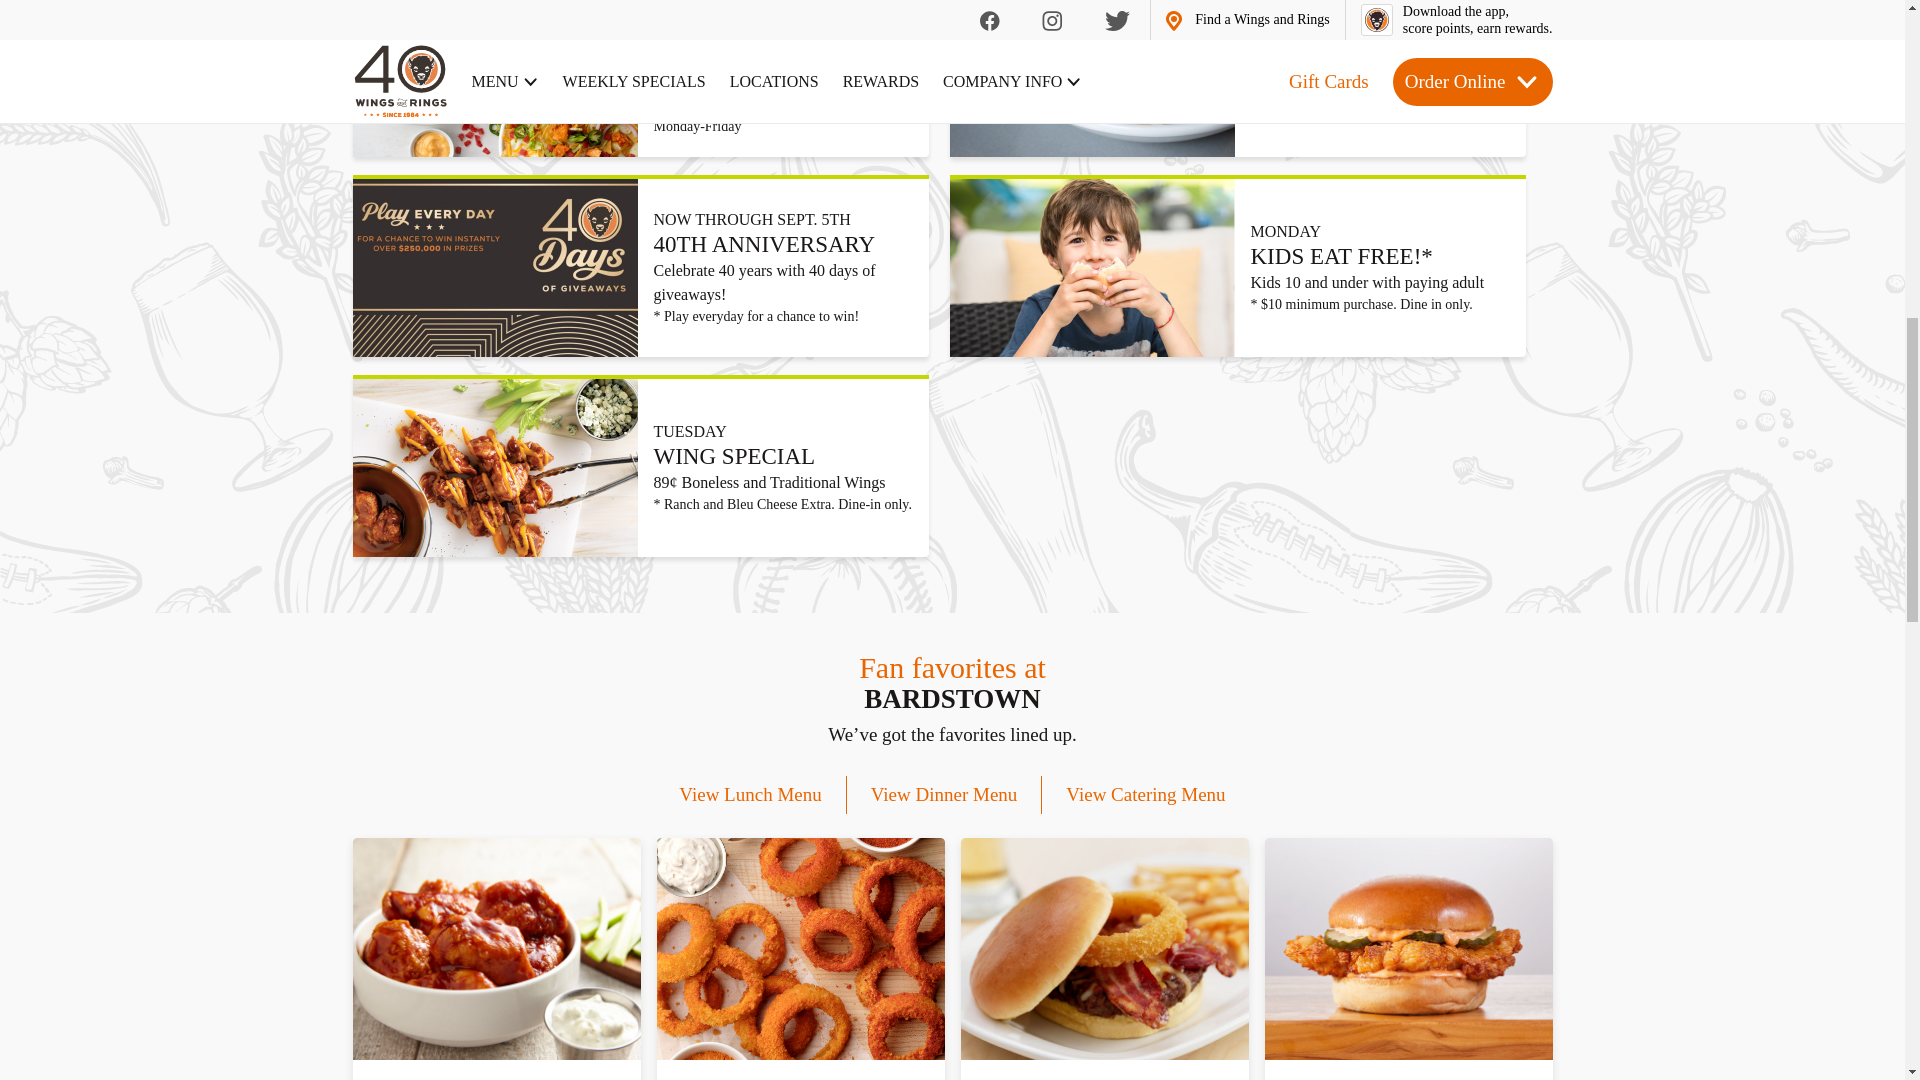 Image resolution: width=1920 pixels, height=1080 pixels. What do you see at coordinates (1104, 948) in the screenshot?
I see `BURGERS` at bounding box center [1104, 948].